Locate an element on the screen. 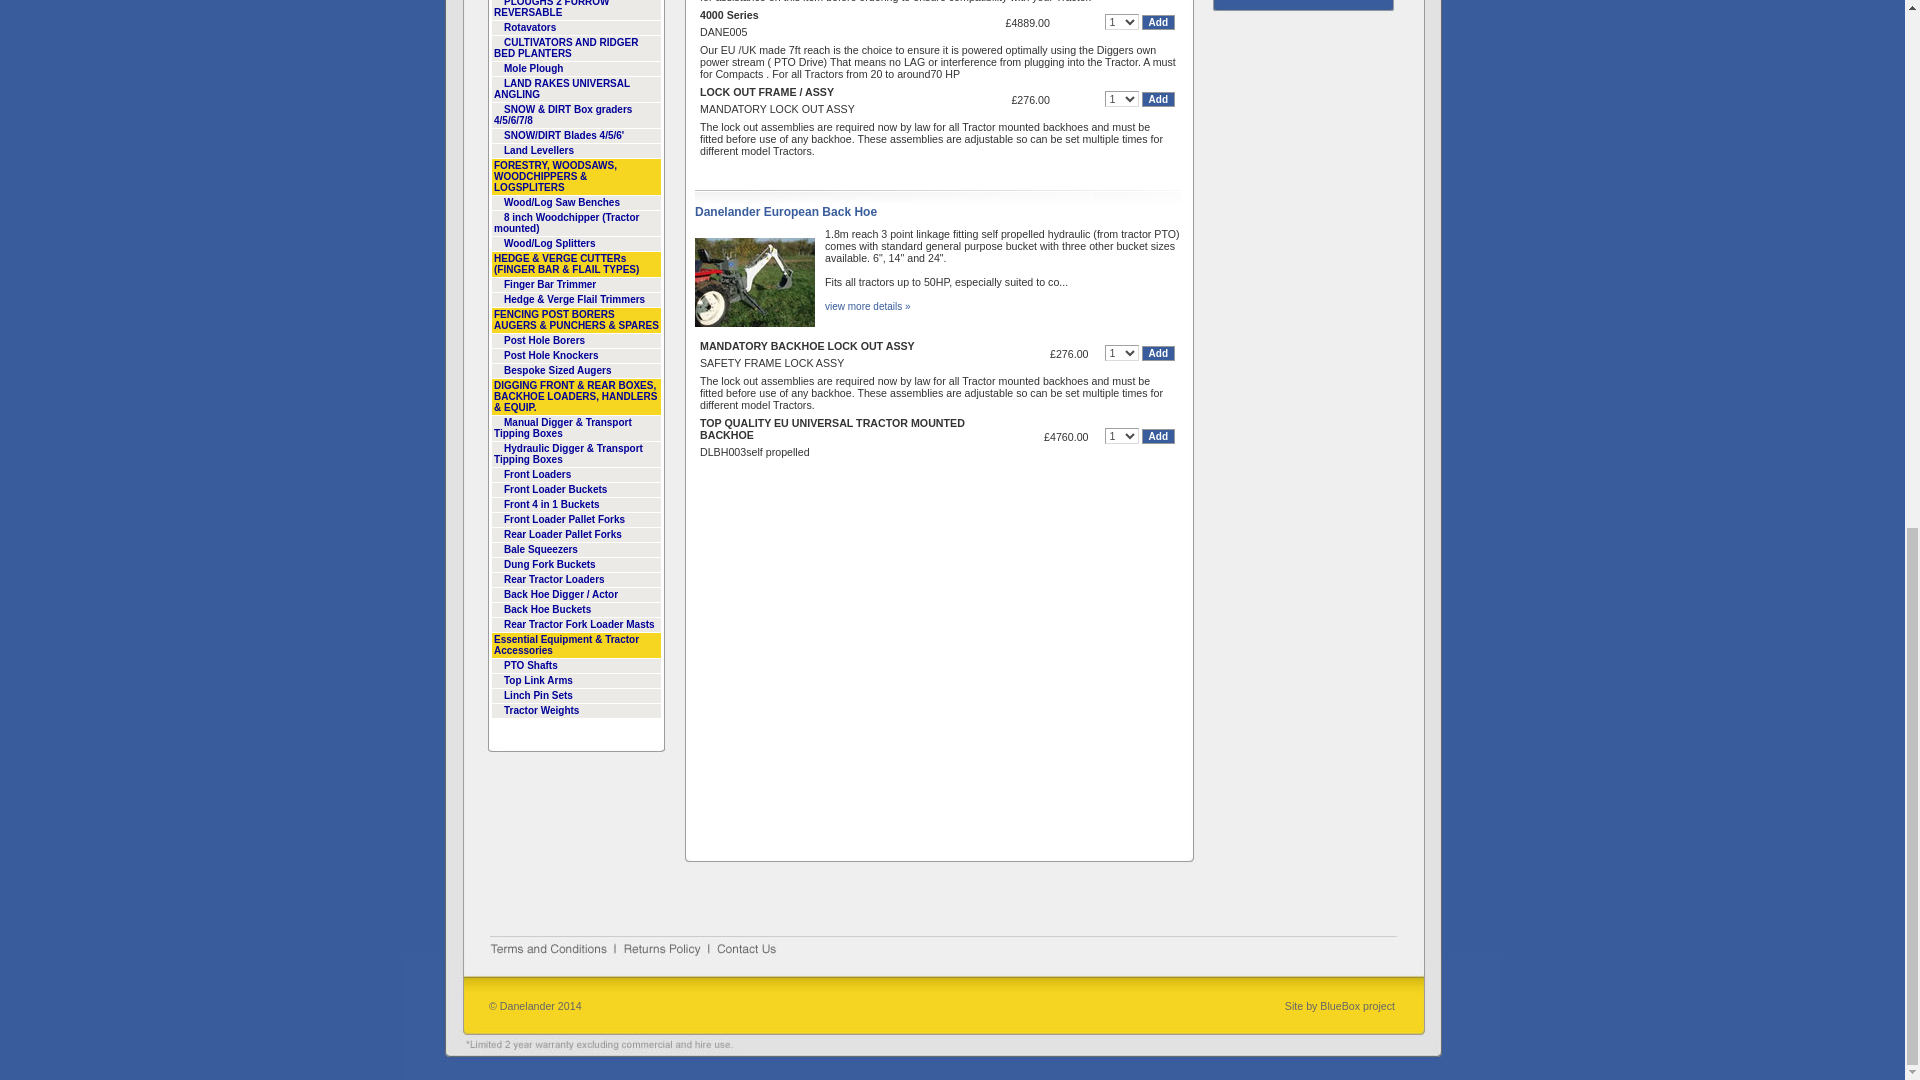 Image resolution: width=1920 pixels, height=1080 pixels. Add is located at coordinates (1158, 22).